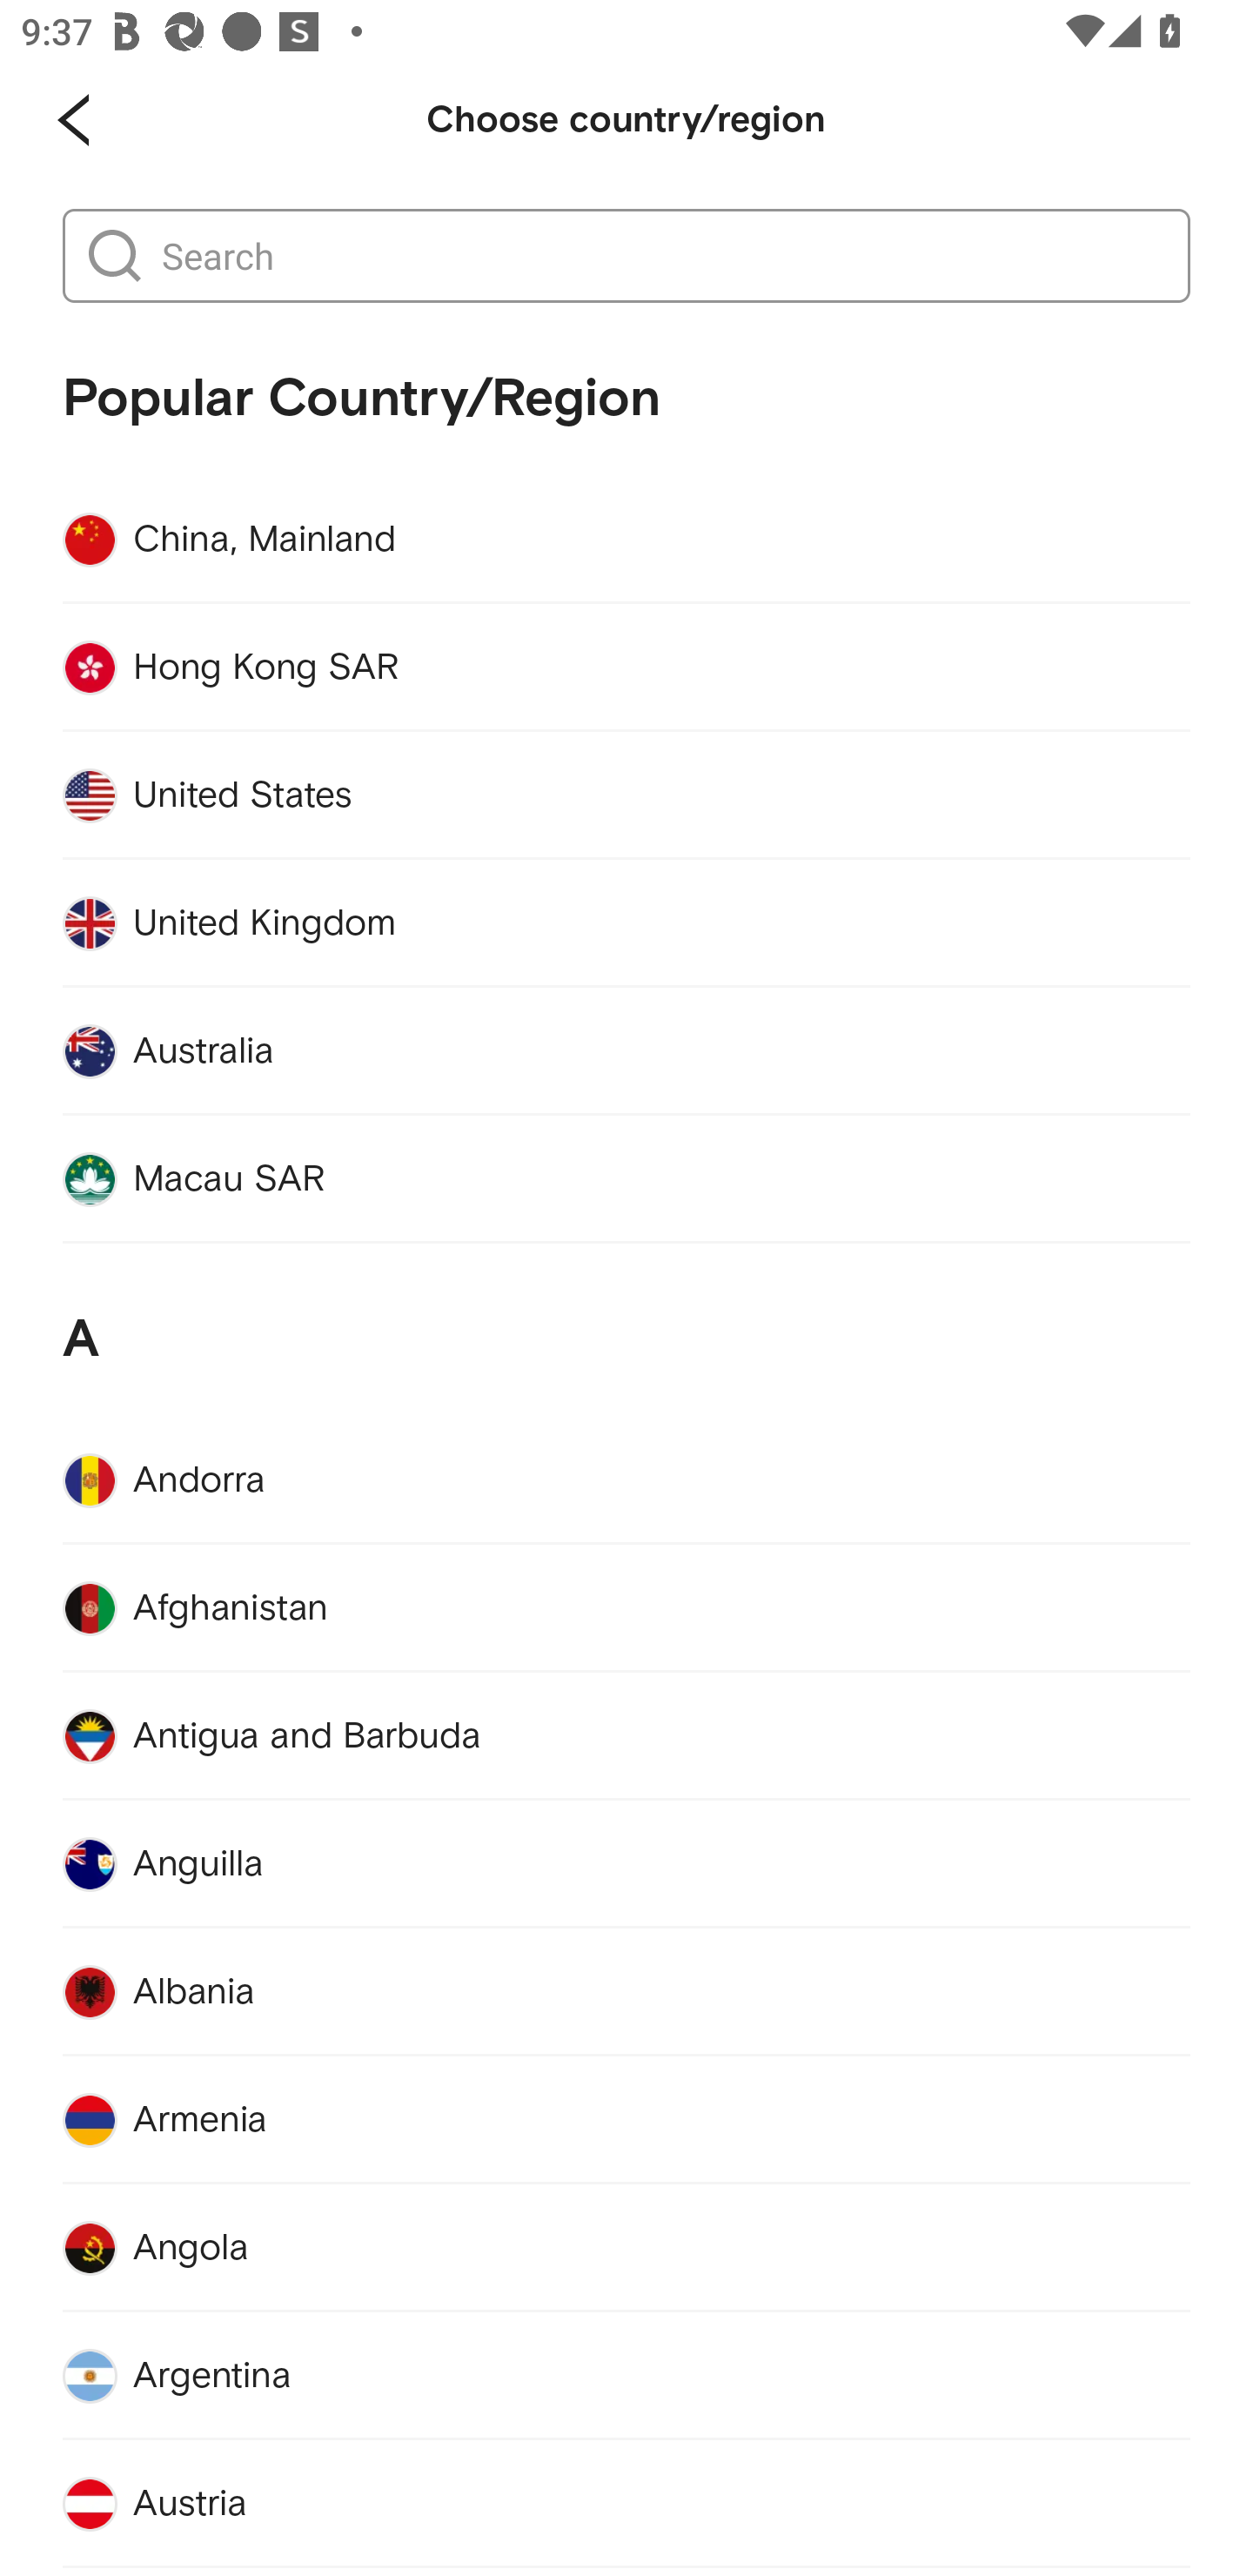  What do you see at coordinates (626, 1736) in the screenshot?
I see `Antigua and Barbuda` at bounding box center [626, 1736].